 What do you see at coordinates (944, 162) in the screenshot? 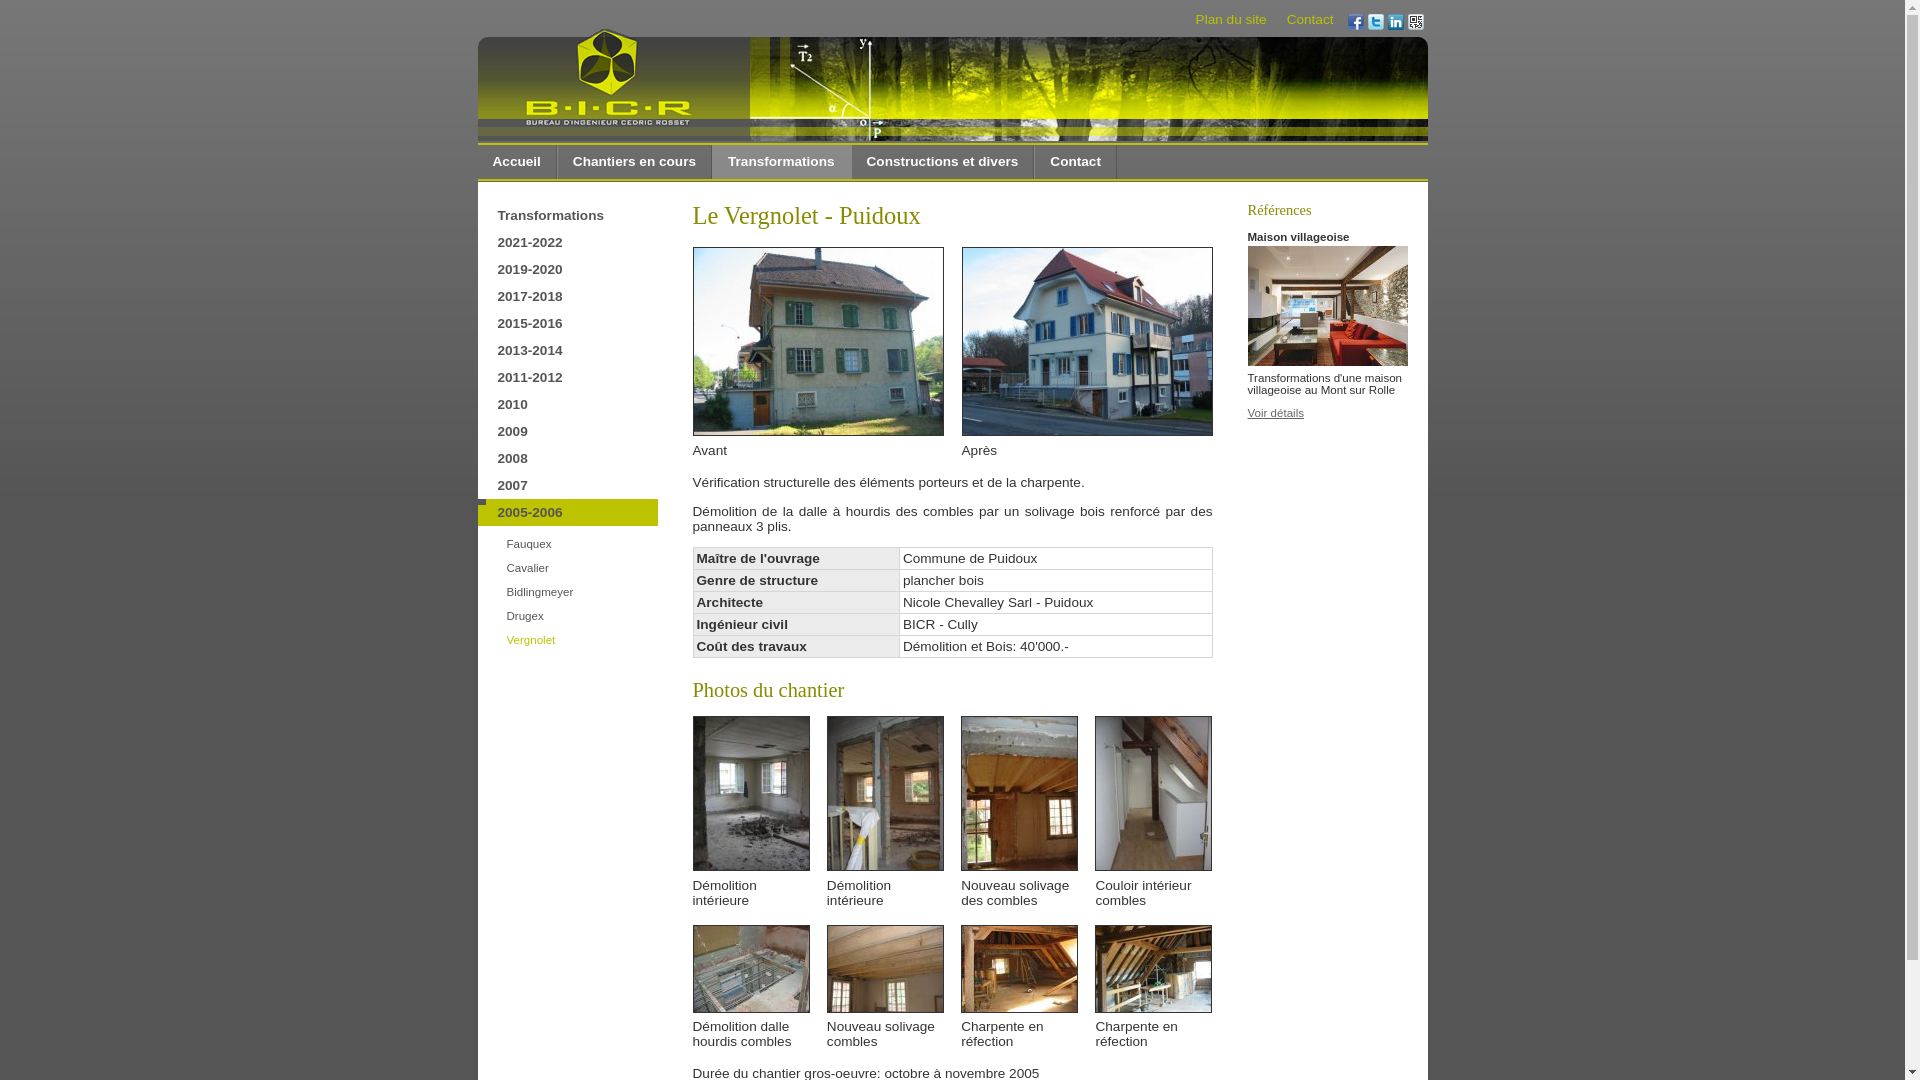
I see `Constructions et divers` at bounding box center [944, 162].